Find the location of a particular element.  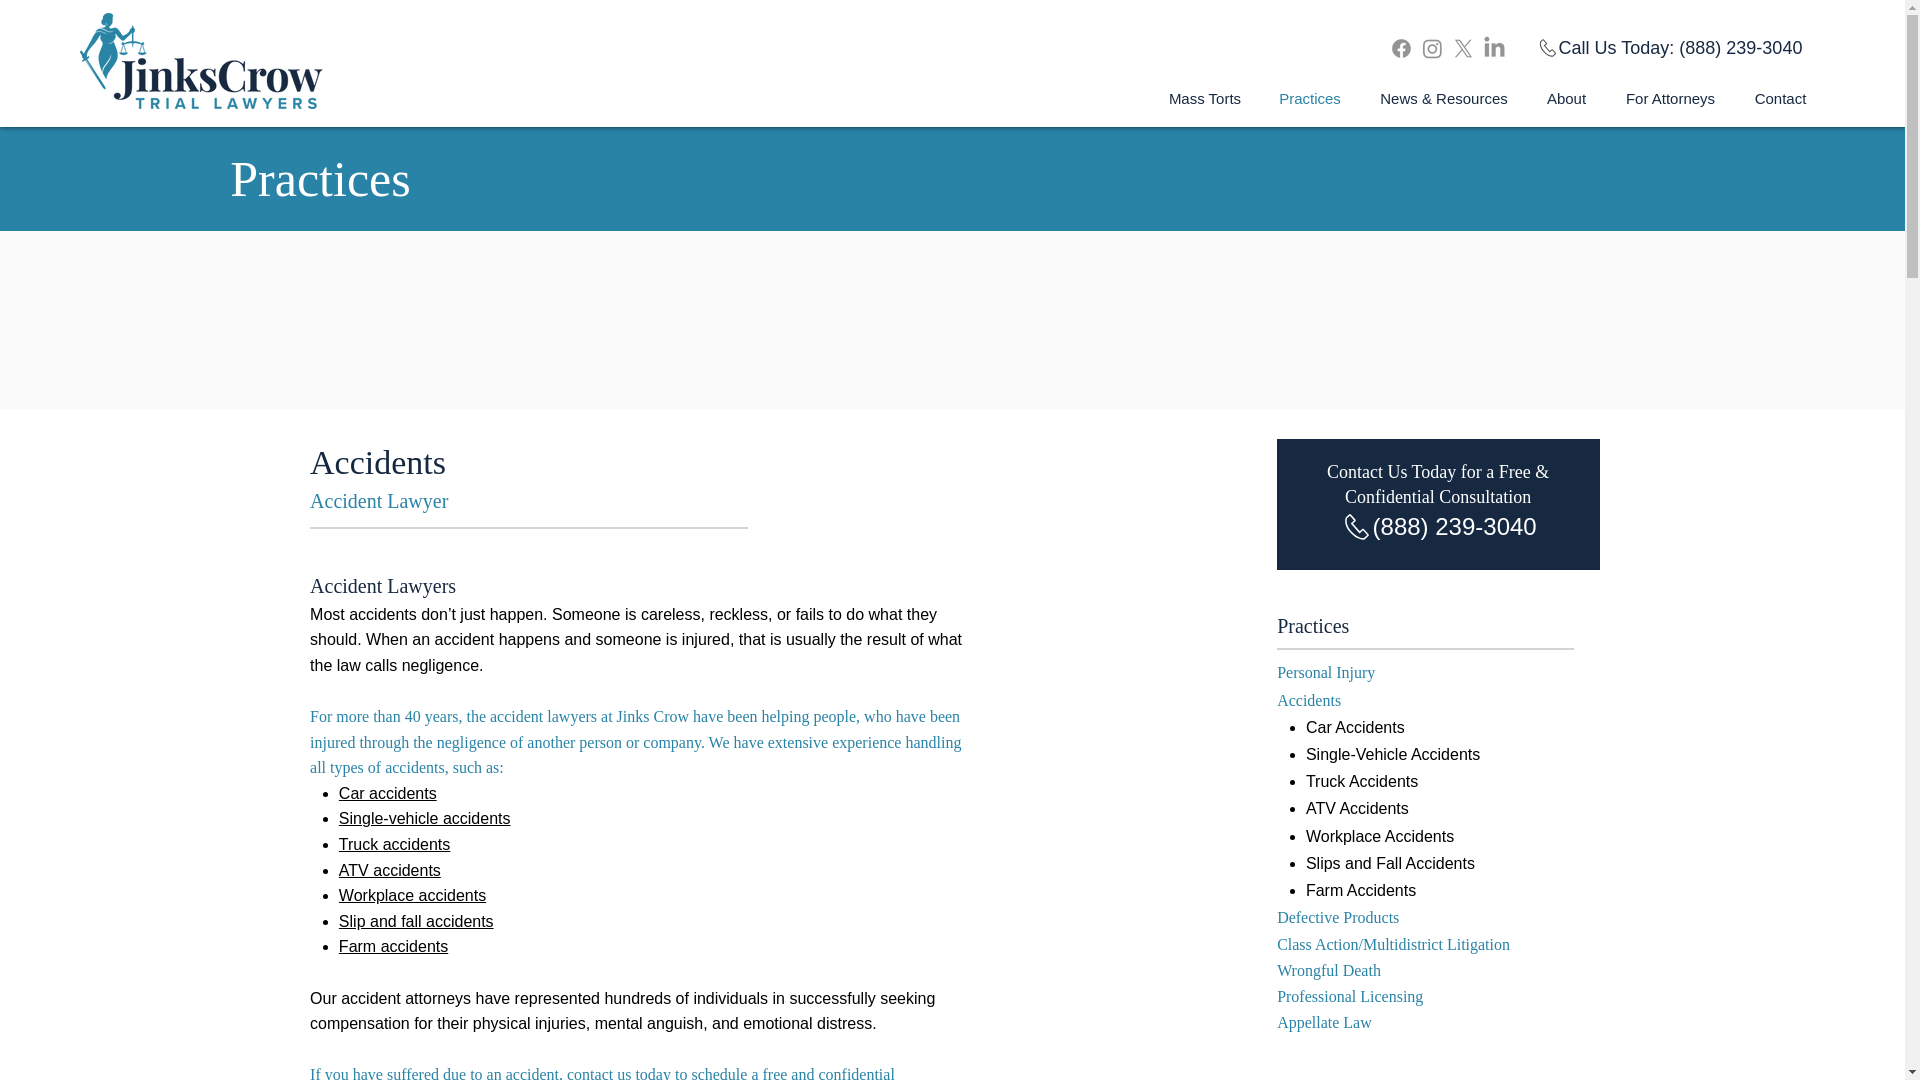

For Attorneys is located at coordinates (1670, 98).